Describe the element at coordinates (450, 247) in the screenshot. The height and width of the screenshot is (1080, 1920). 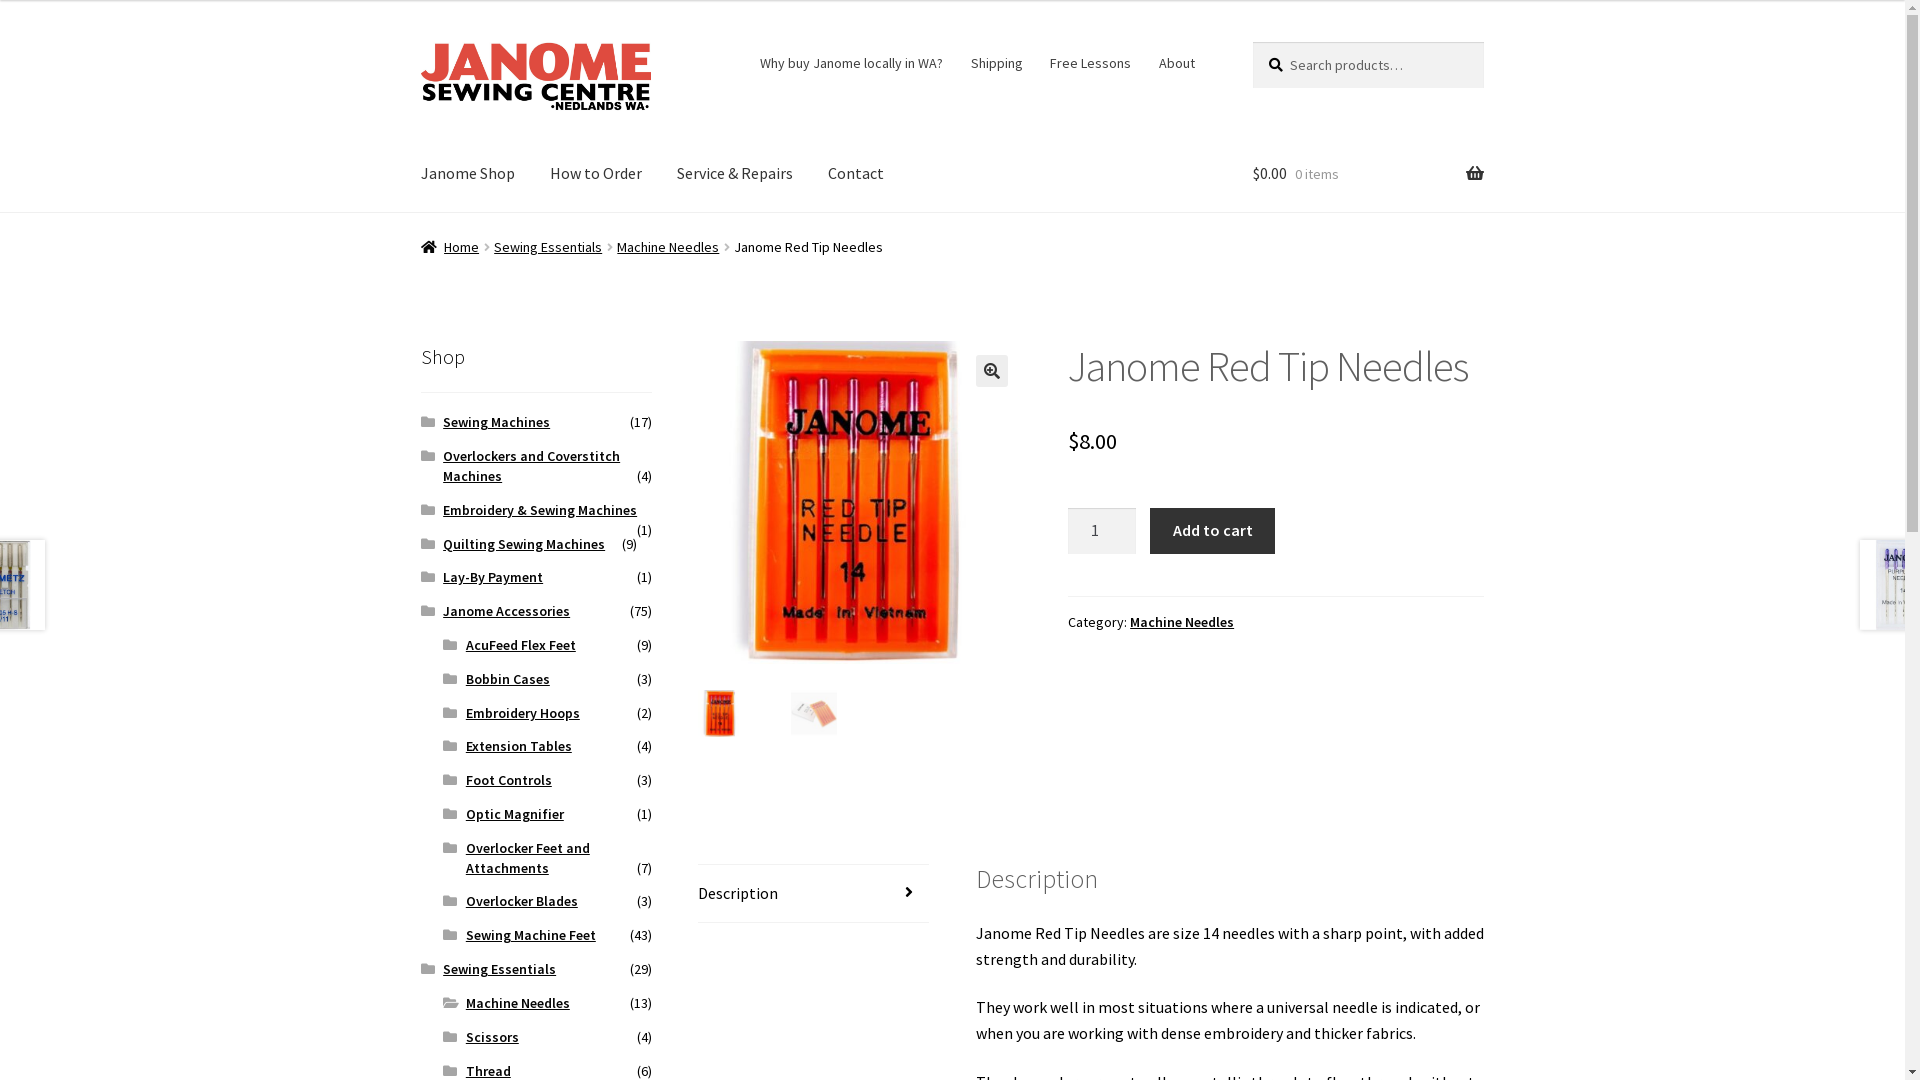
I see `Home` at that location.